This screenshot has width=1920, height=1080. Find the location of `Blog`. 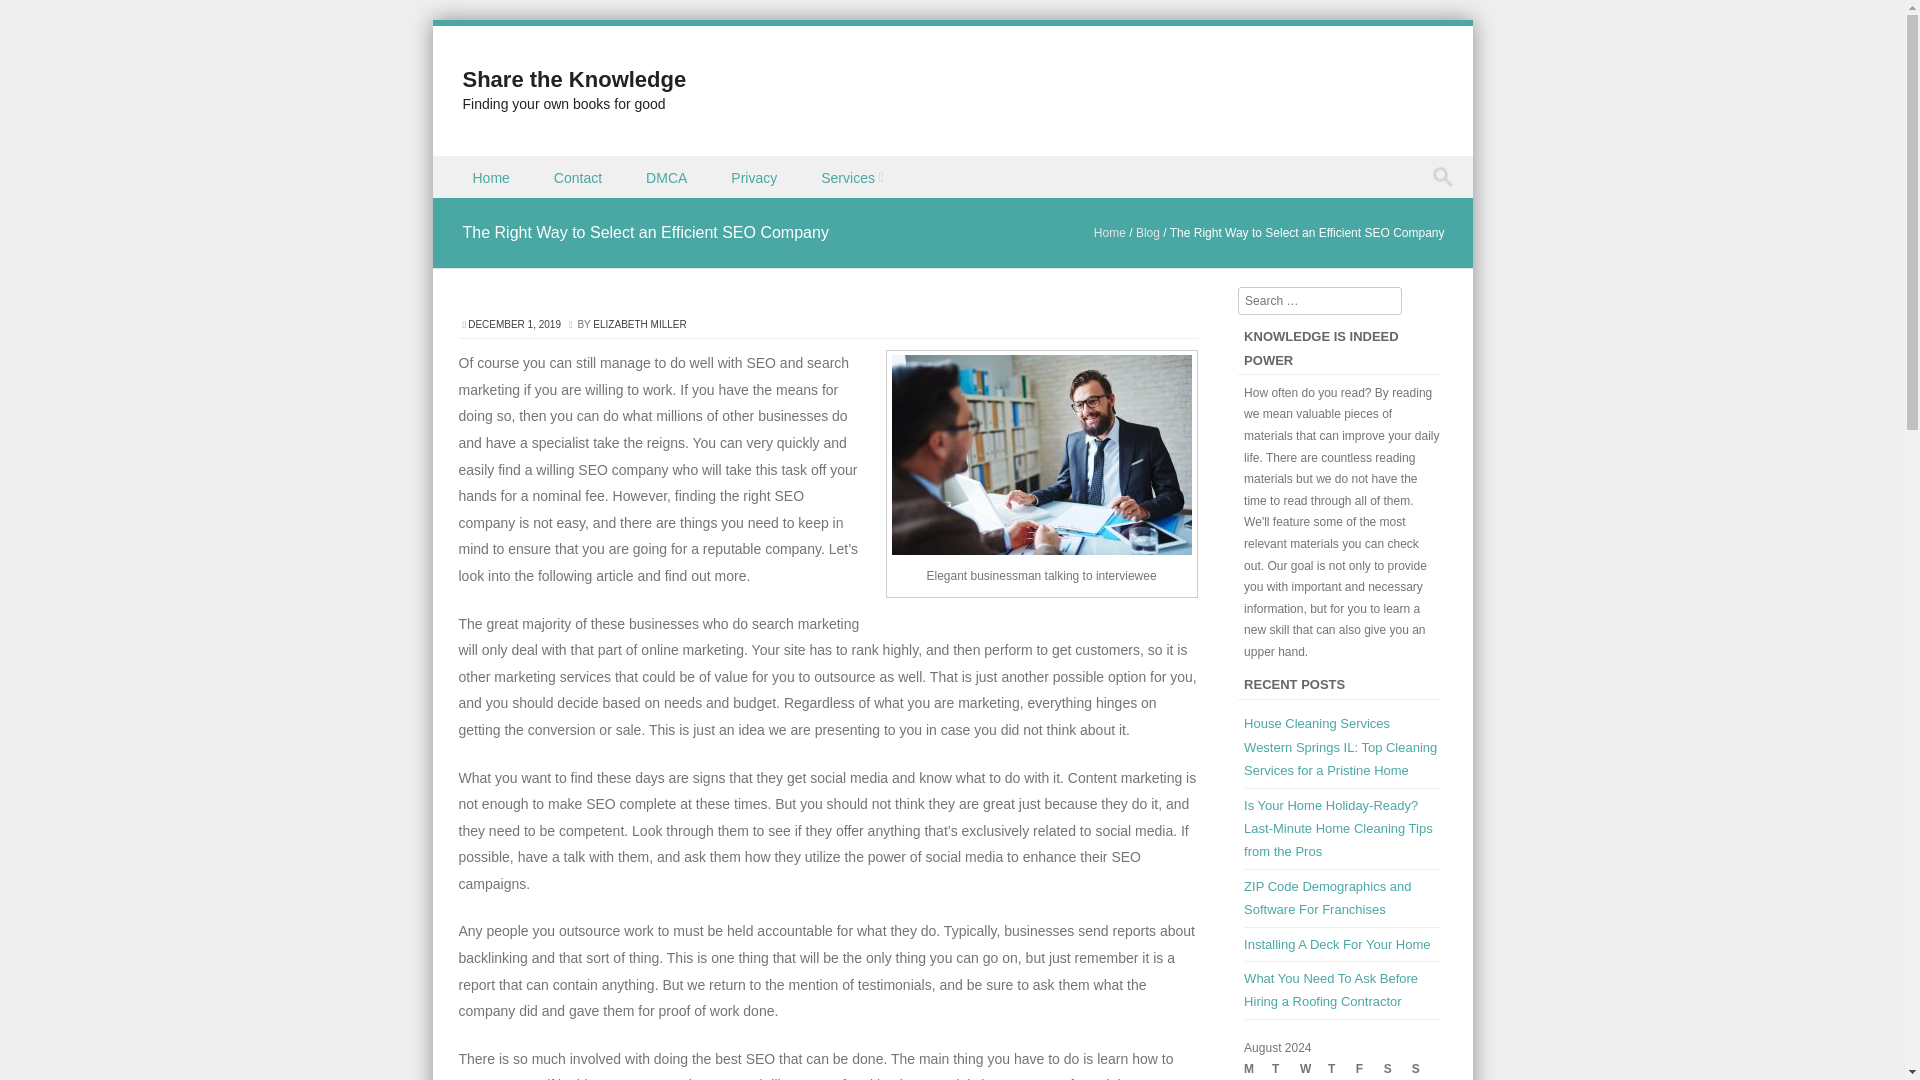

Blog is located at coordinates (1148, 232).